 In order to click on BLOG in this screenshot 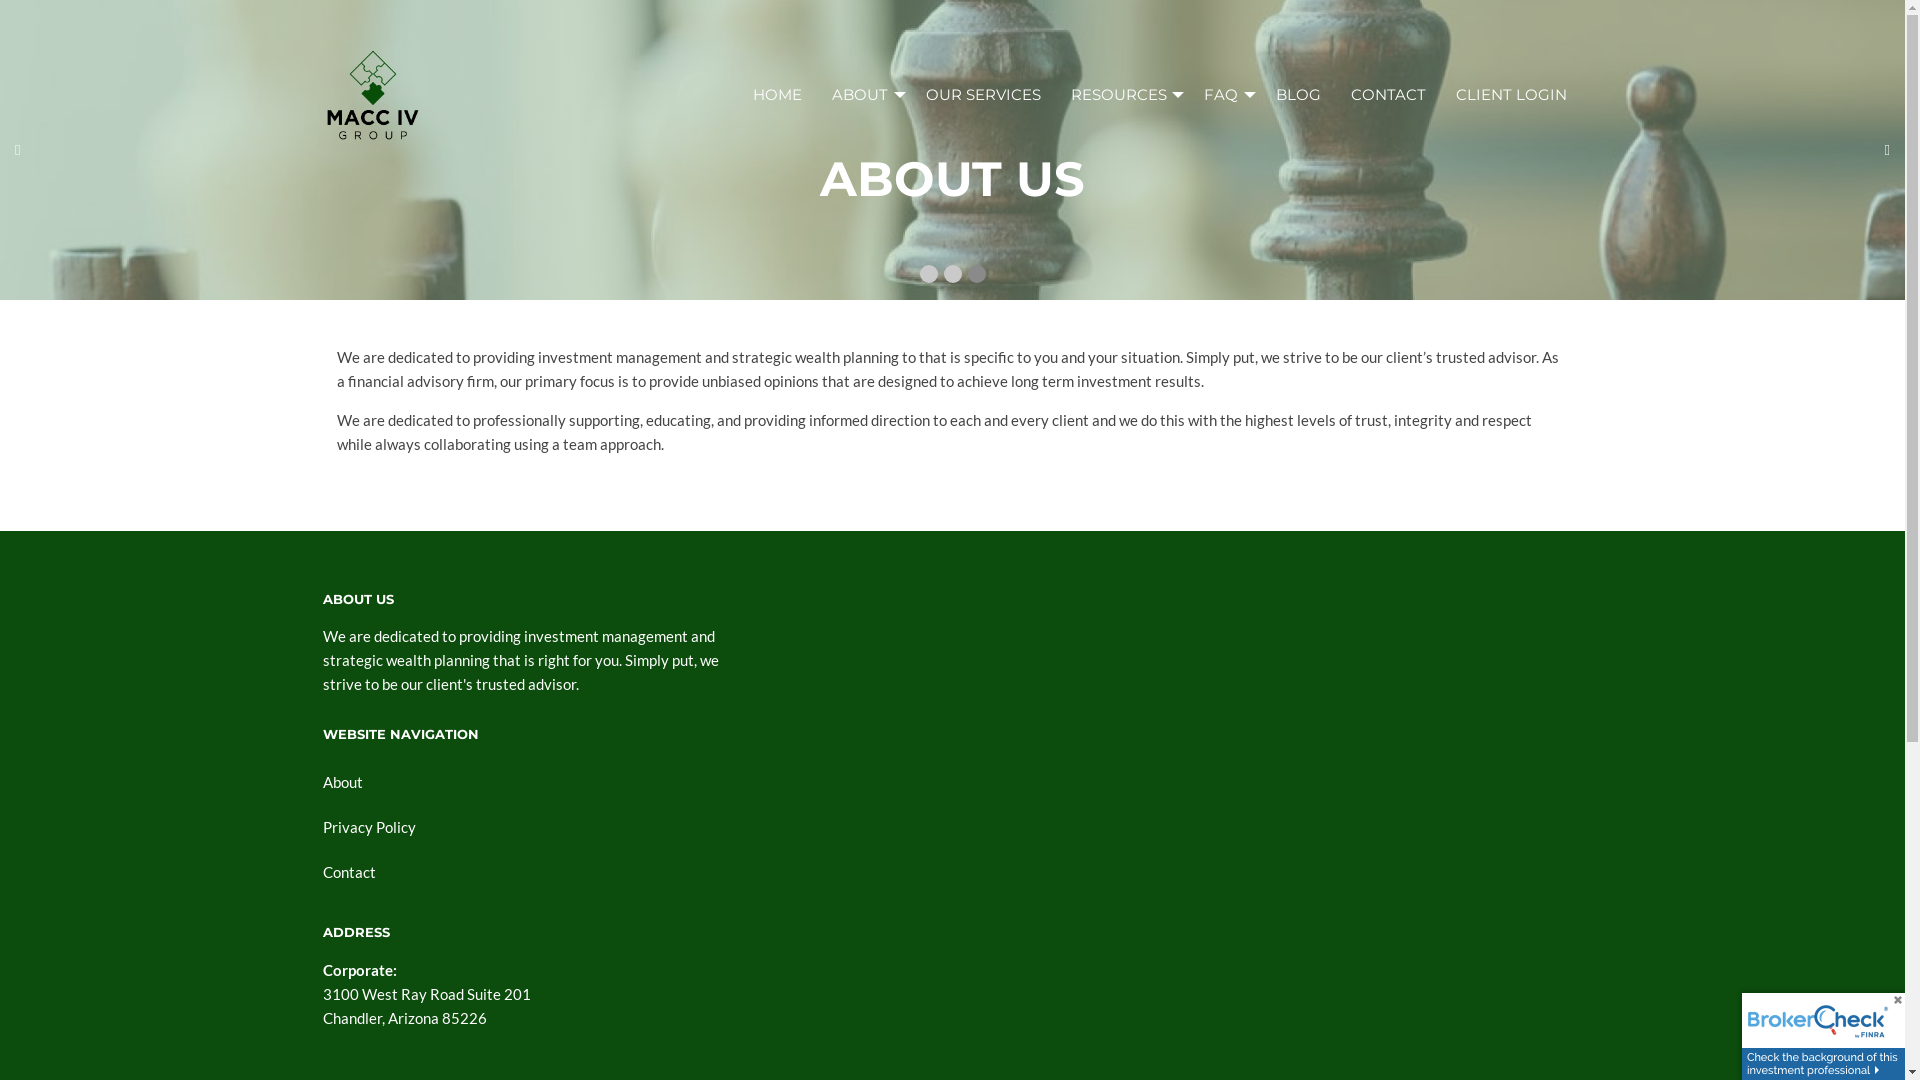, I will do `click(1298, 94)`.